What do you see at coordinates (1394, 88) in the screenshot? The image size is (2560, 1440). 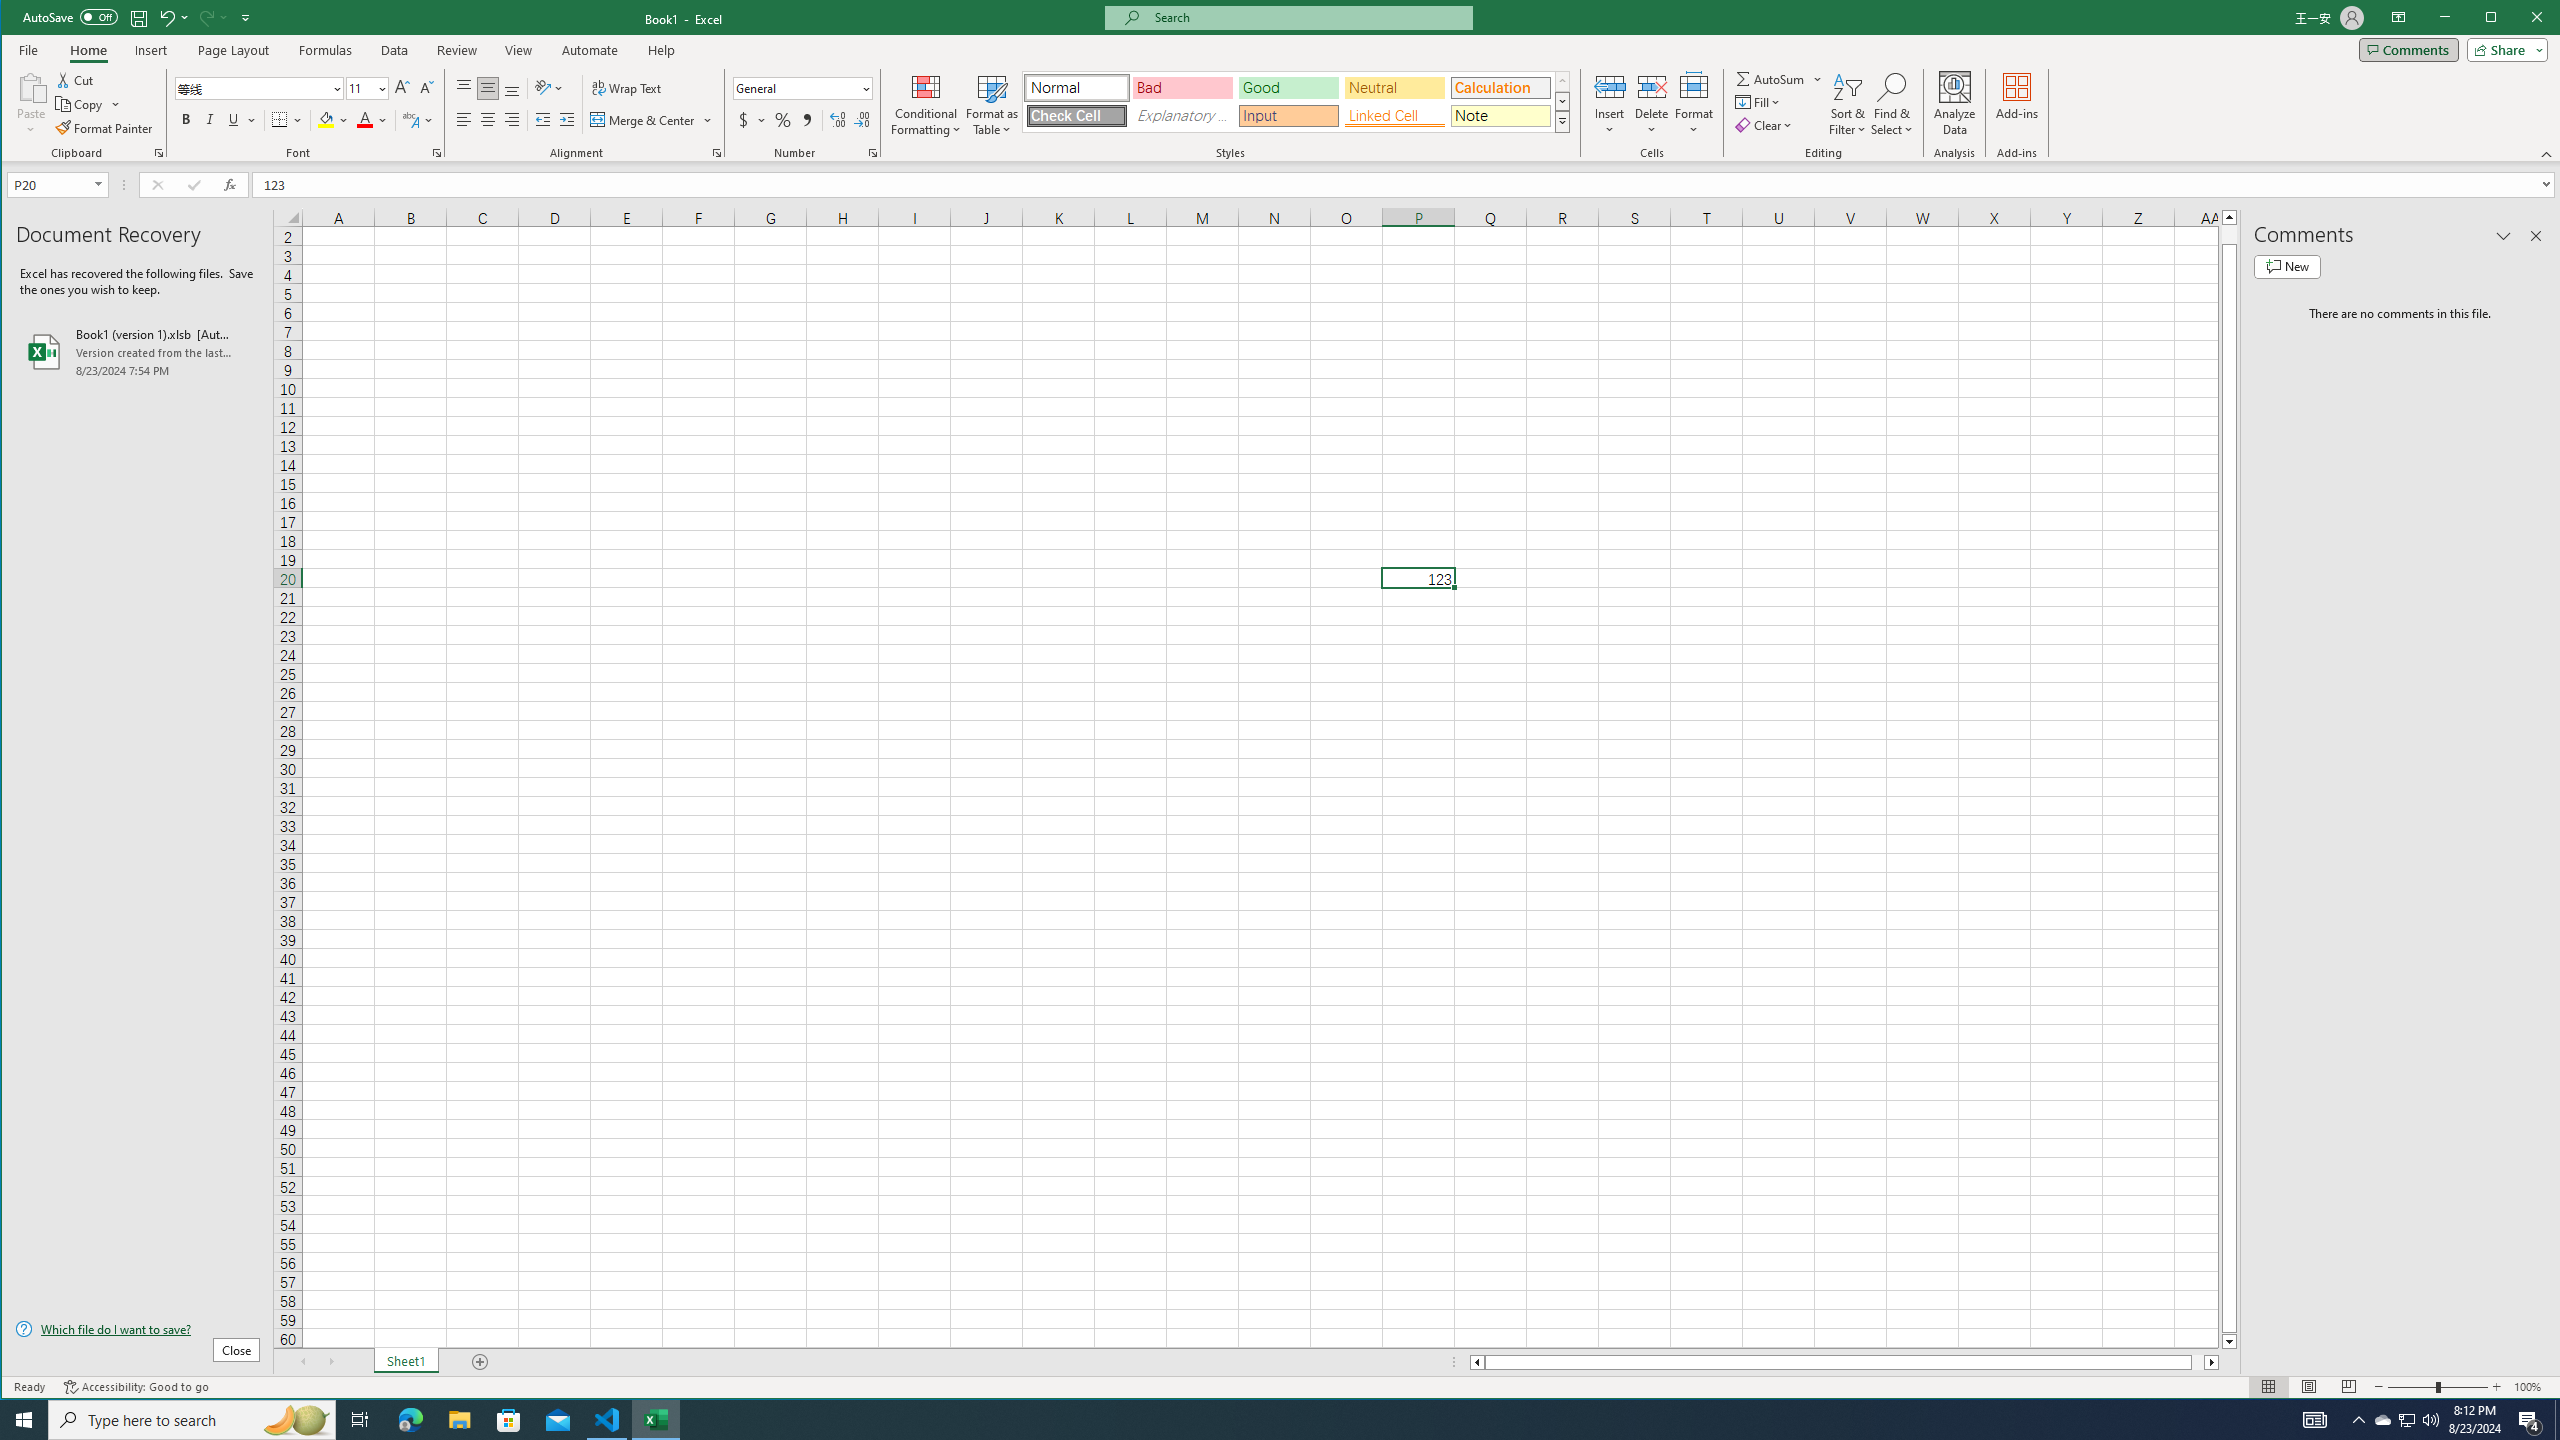 I see `Merge & Center` at bounding box center [1394, 88].